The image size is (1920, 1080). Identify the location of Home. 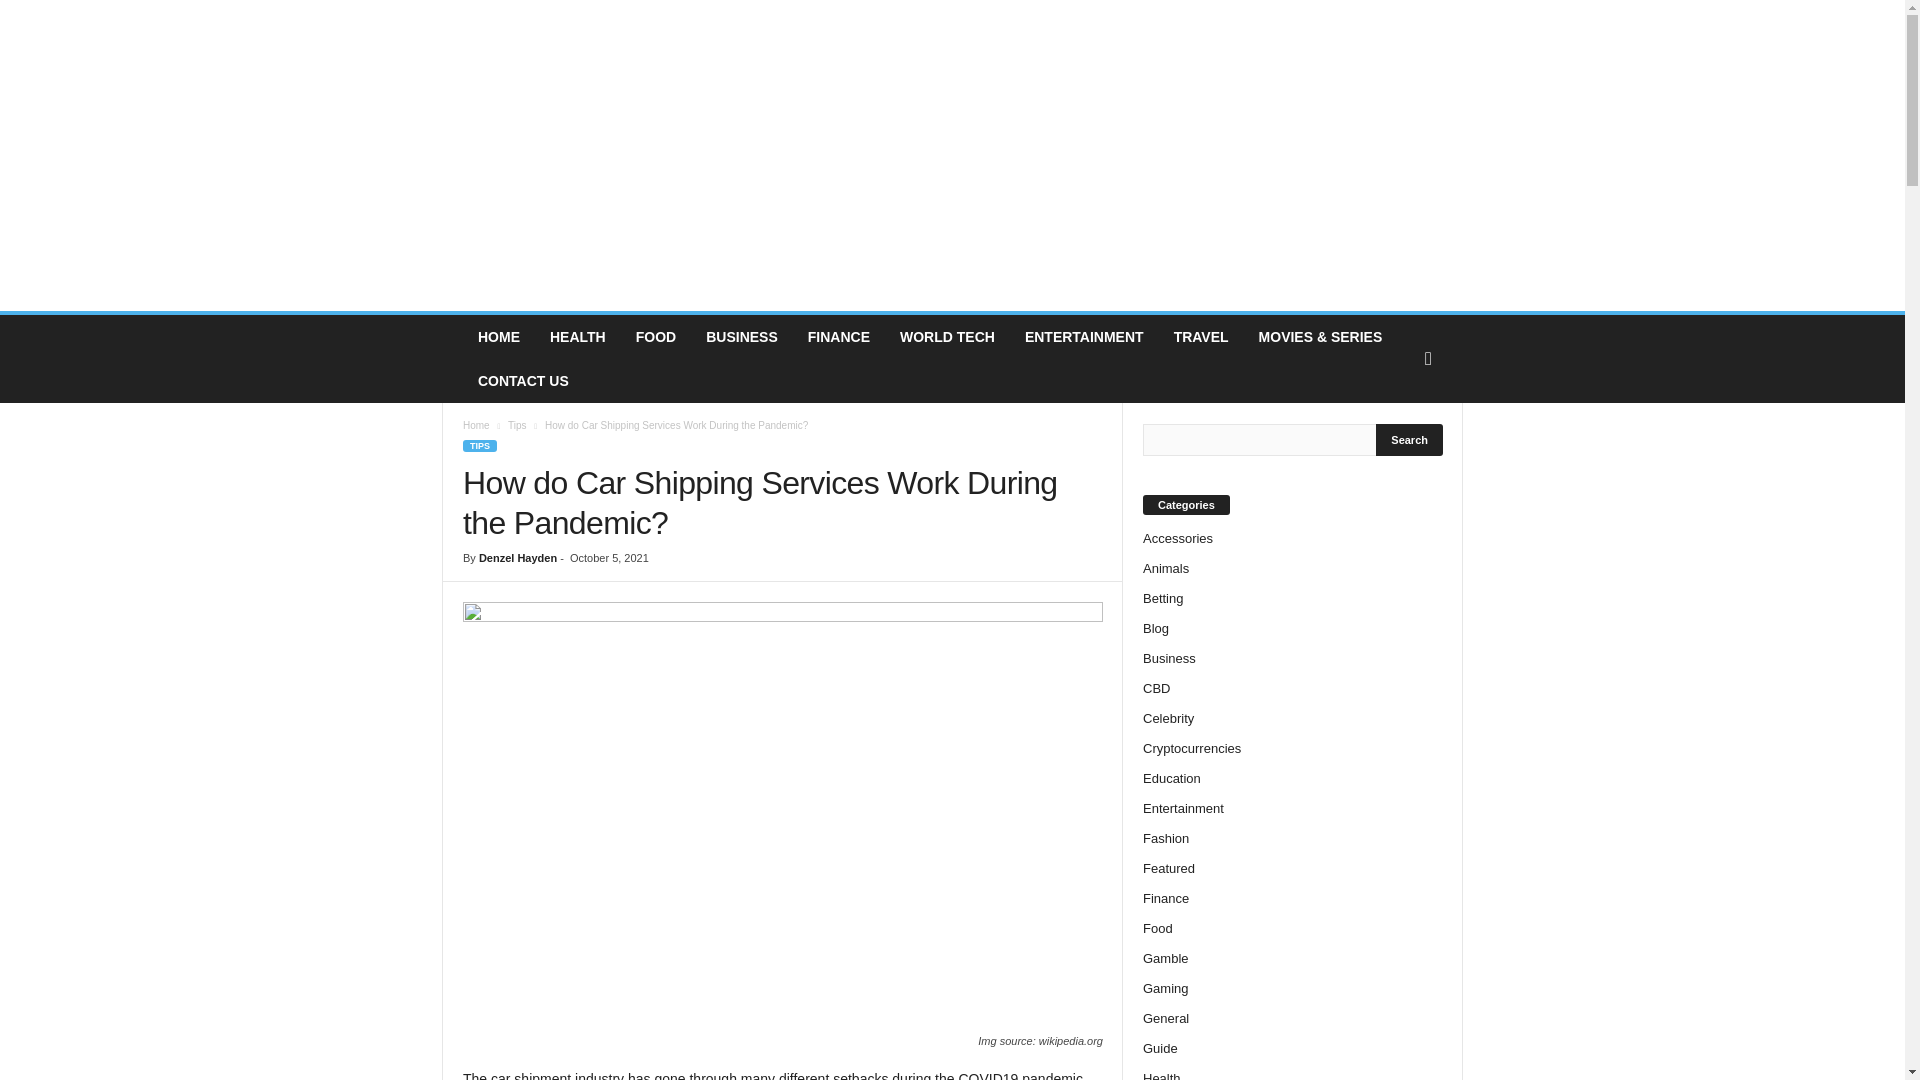
(476, 425).